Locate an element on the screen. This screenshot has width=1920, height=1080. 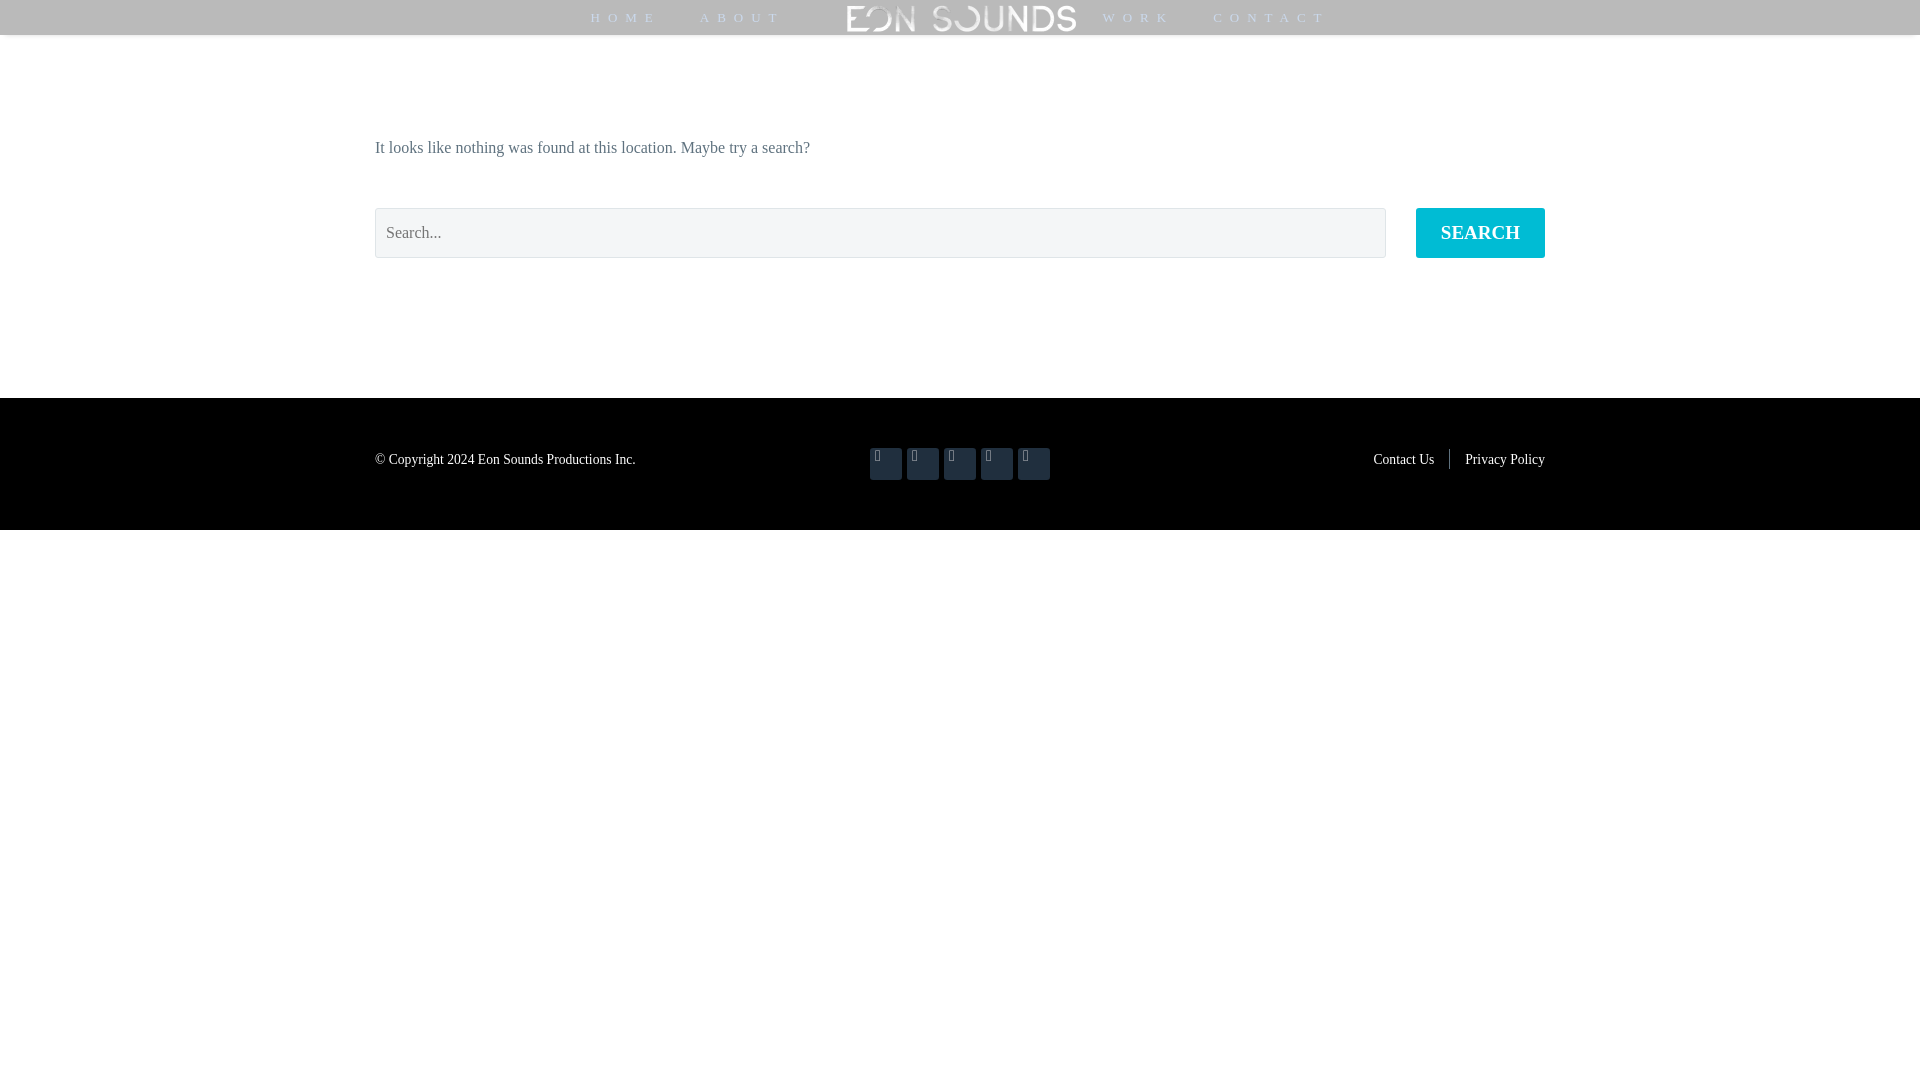
ABOUT is located at coordinates (742, 18).